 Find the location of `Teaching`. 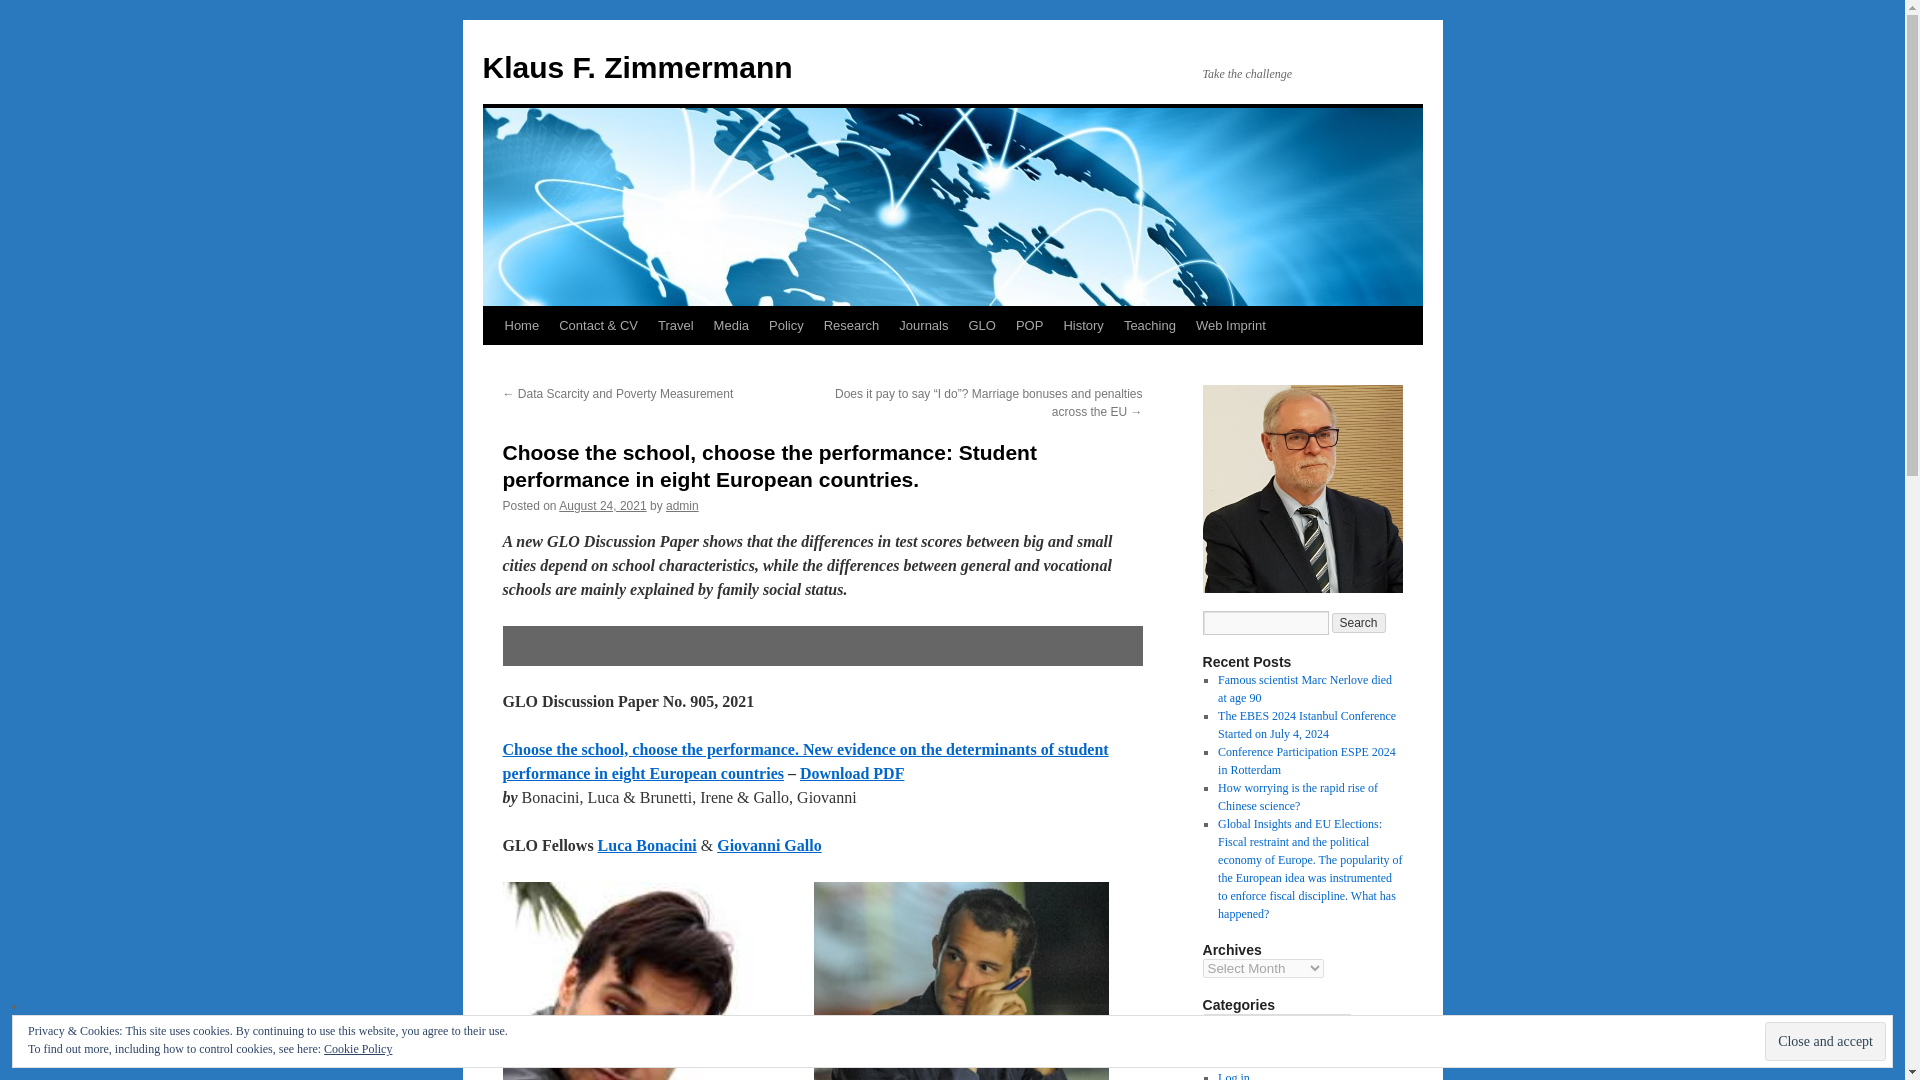

Teaching is located at coordinates (1150, 325).